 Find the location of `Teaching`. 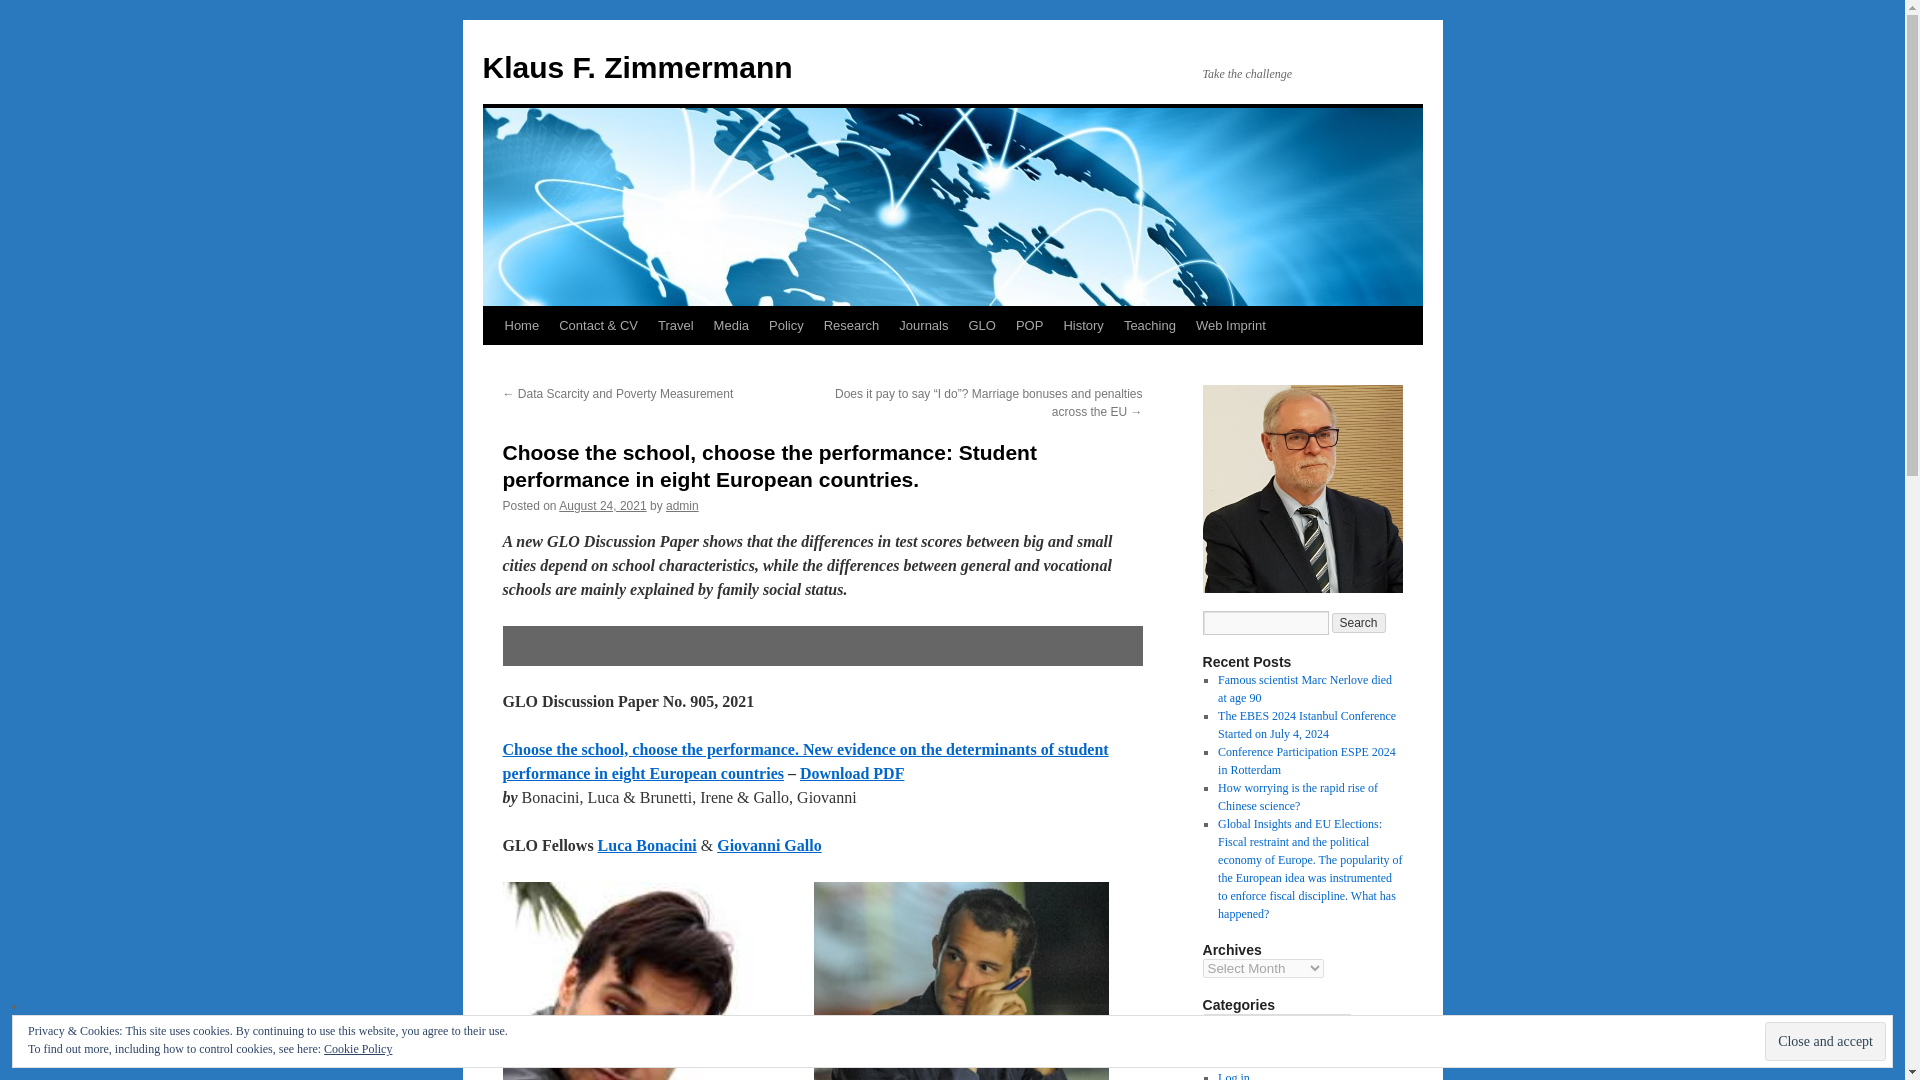

Teaching is located at coordinates (1150, 325).